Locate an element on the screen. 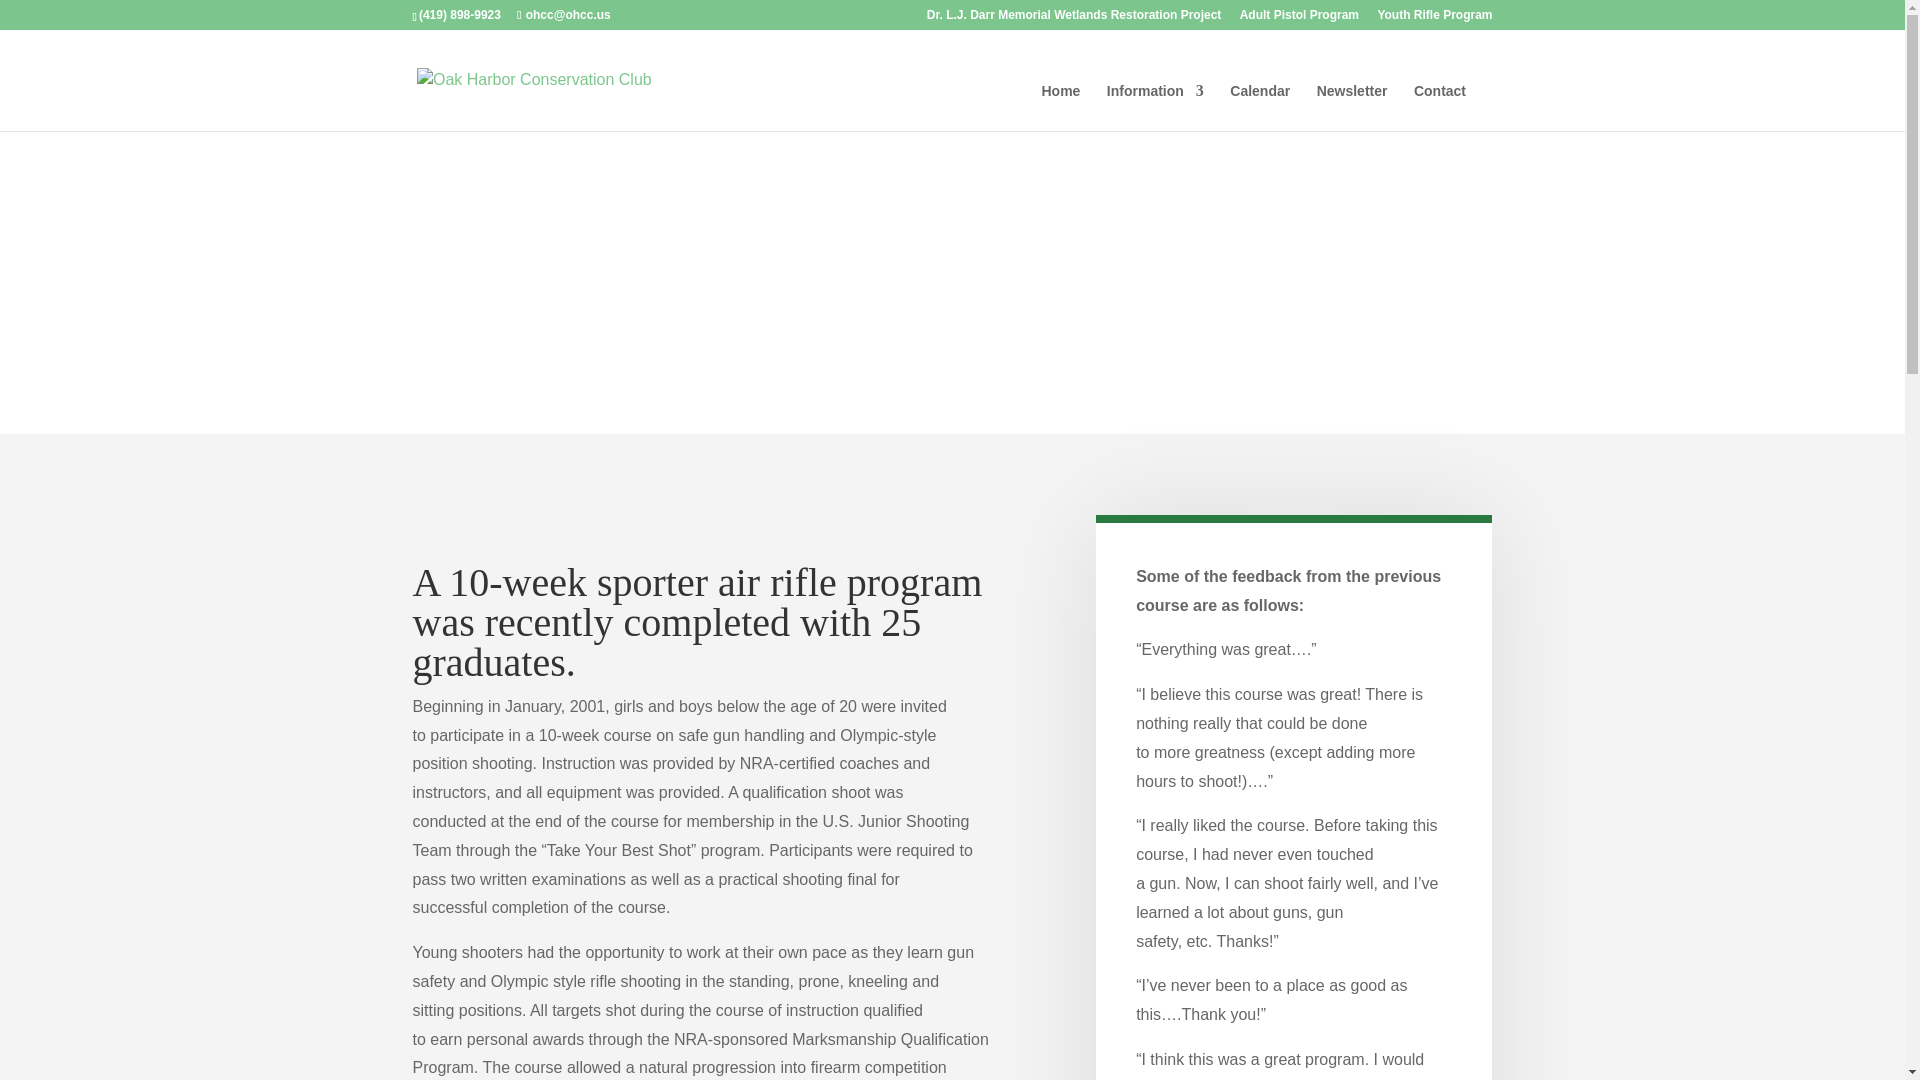 The height and width of the screenshot is (1080, 1920). Dr. L.J. Darr Memorial Wetlands Restoration Project is located at coordinates (1074, 19).